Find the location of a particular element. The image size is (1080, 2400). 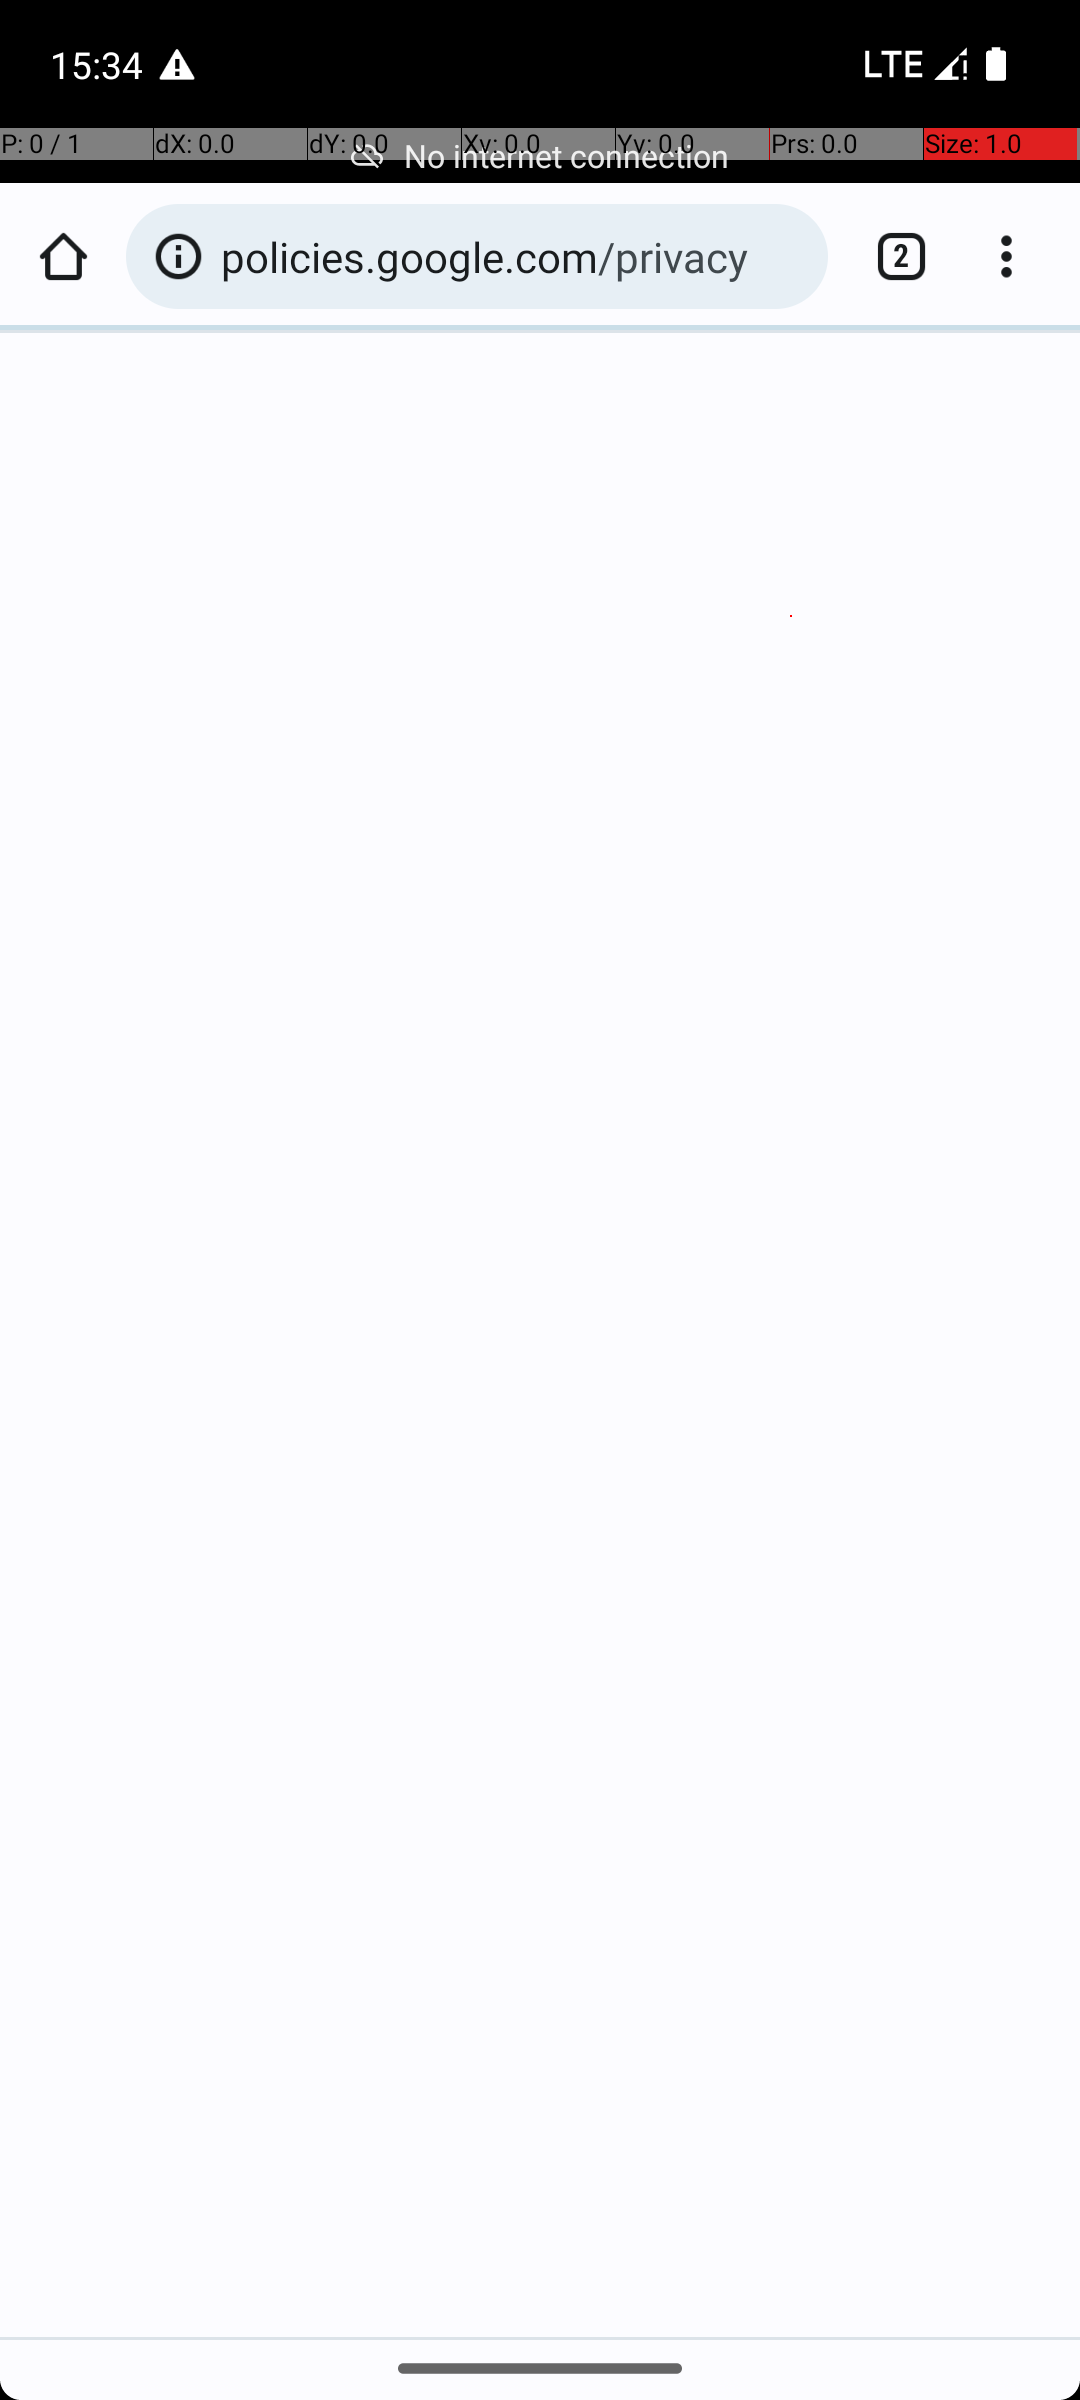

Web View is located at coordinates (540, 1232).